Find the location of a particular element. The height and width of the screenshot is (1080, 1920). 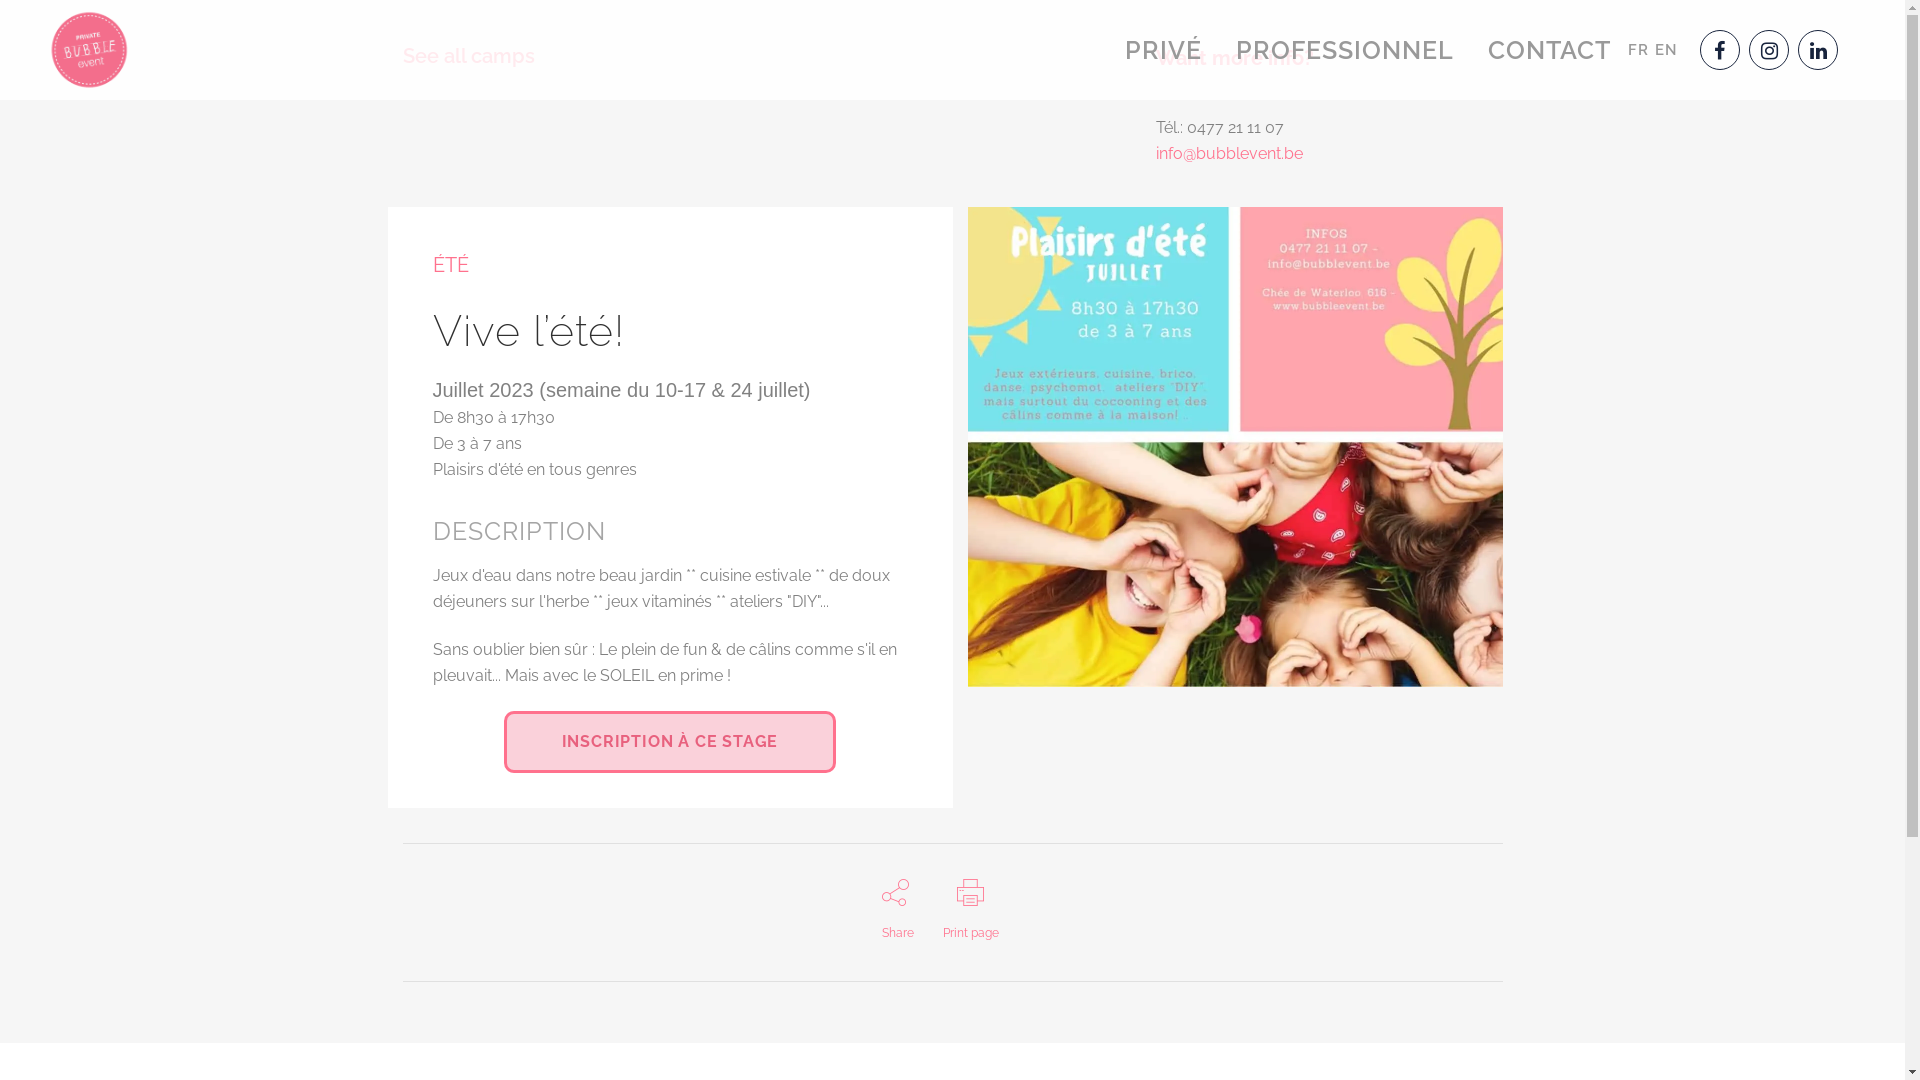

Share is located at coordinates (898, 910).